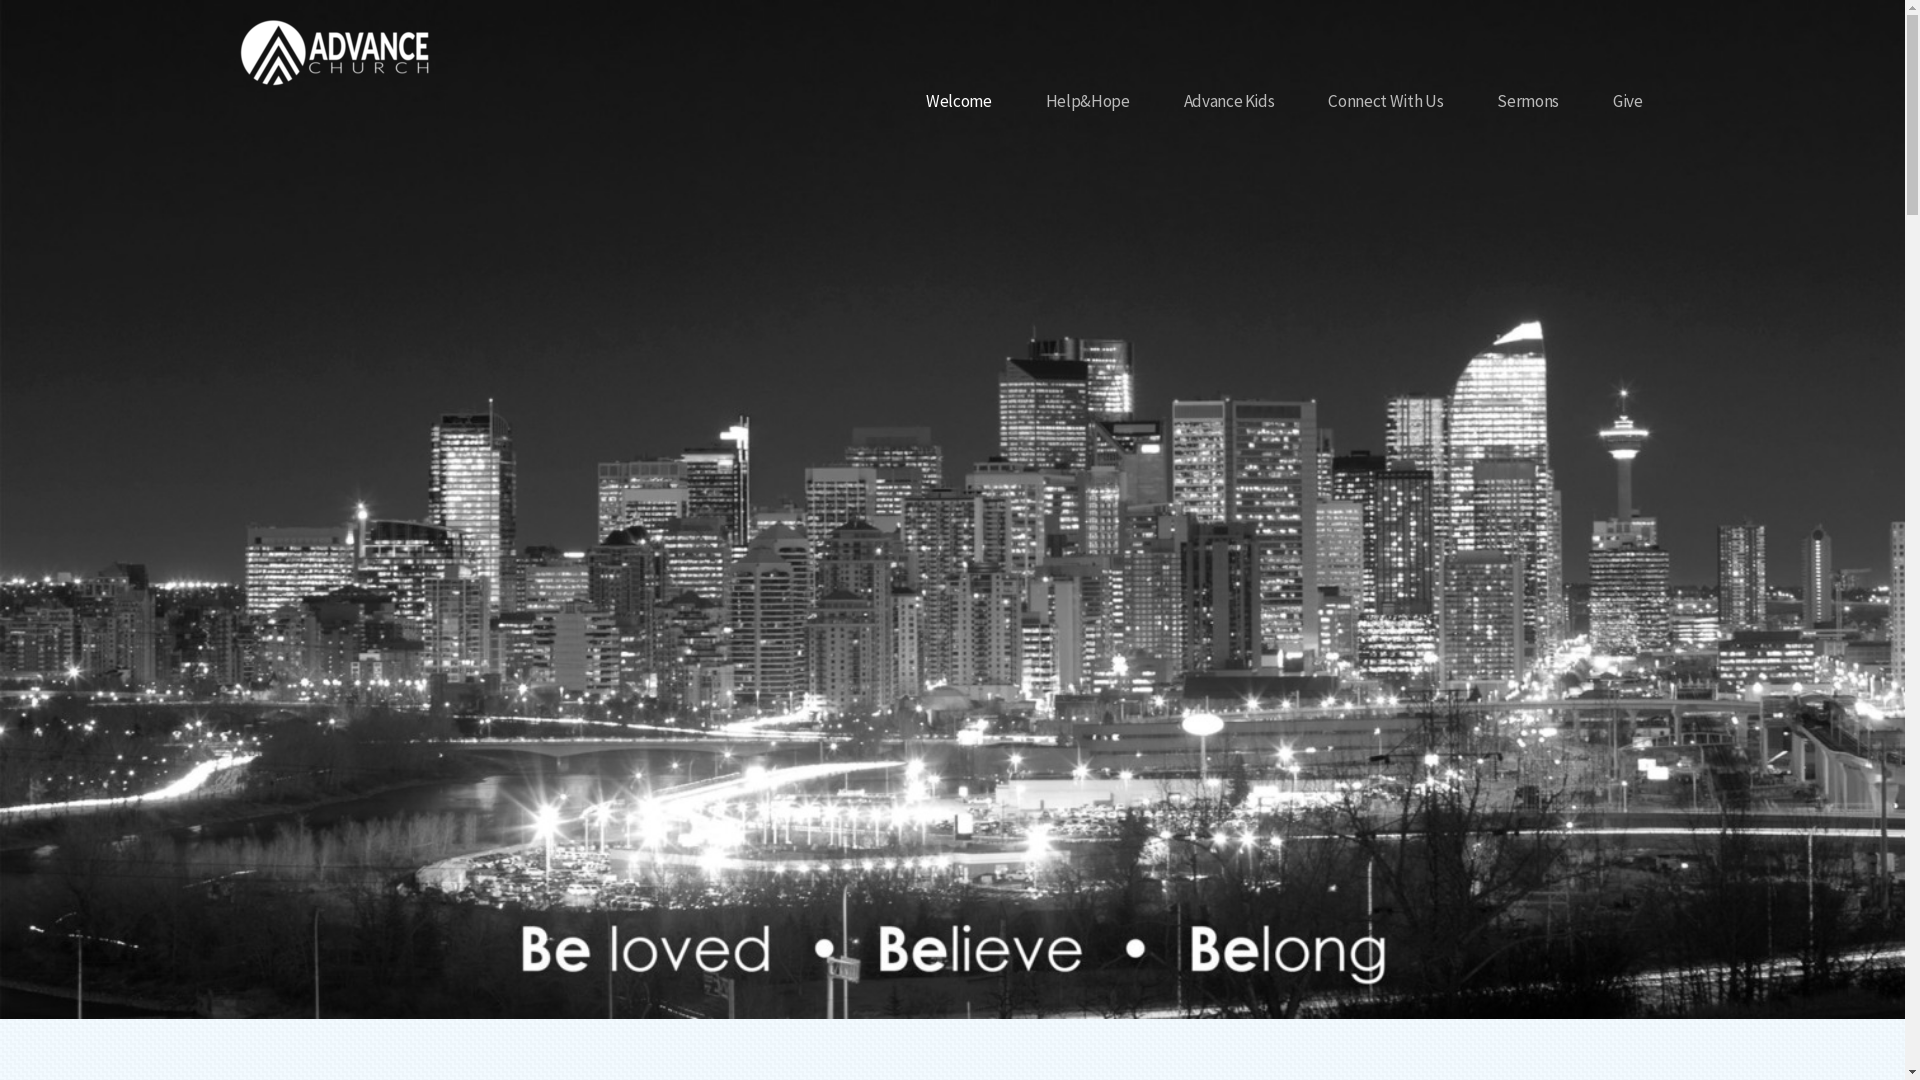 The image size is (1920, 1080). What do you see at coordinates (1230, 101) in the screenshot?
I see `Advance Kids` at bounding box center [1230, 101].